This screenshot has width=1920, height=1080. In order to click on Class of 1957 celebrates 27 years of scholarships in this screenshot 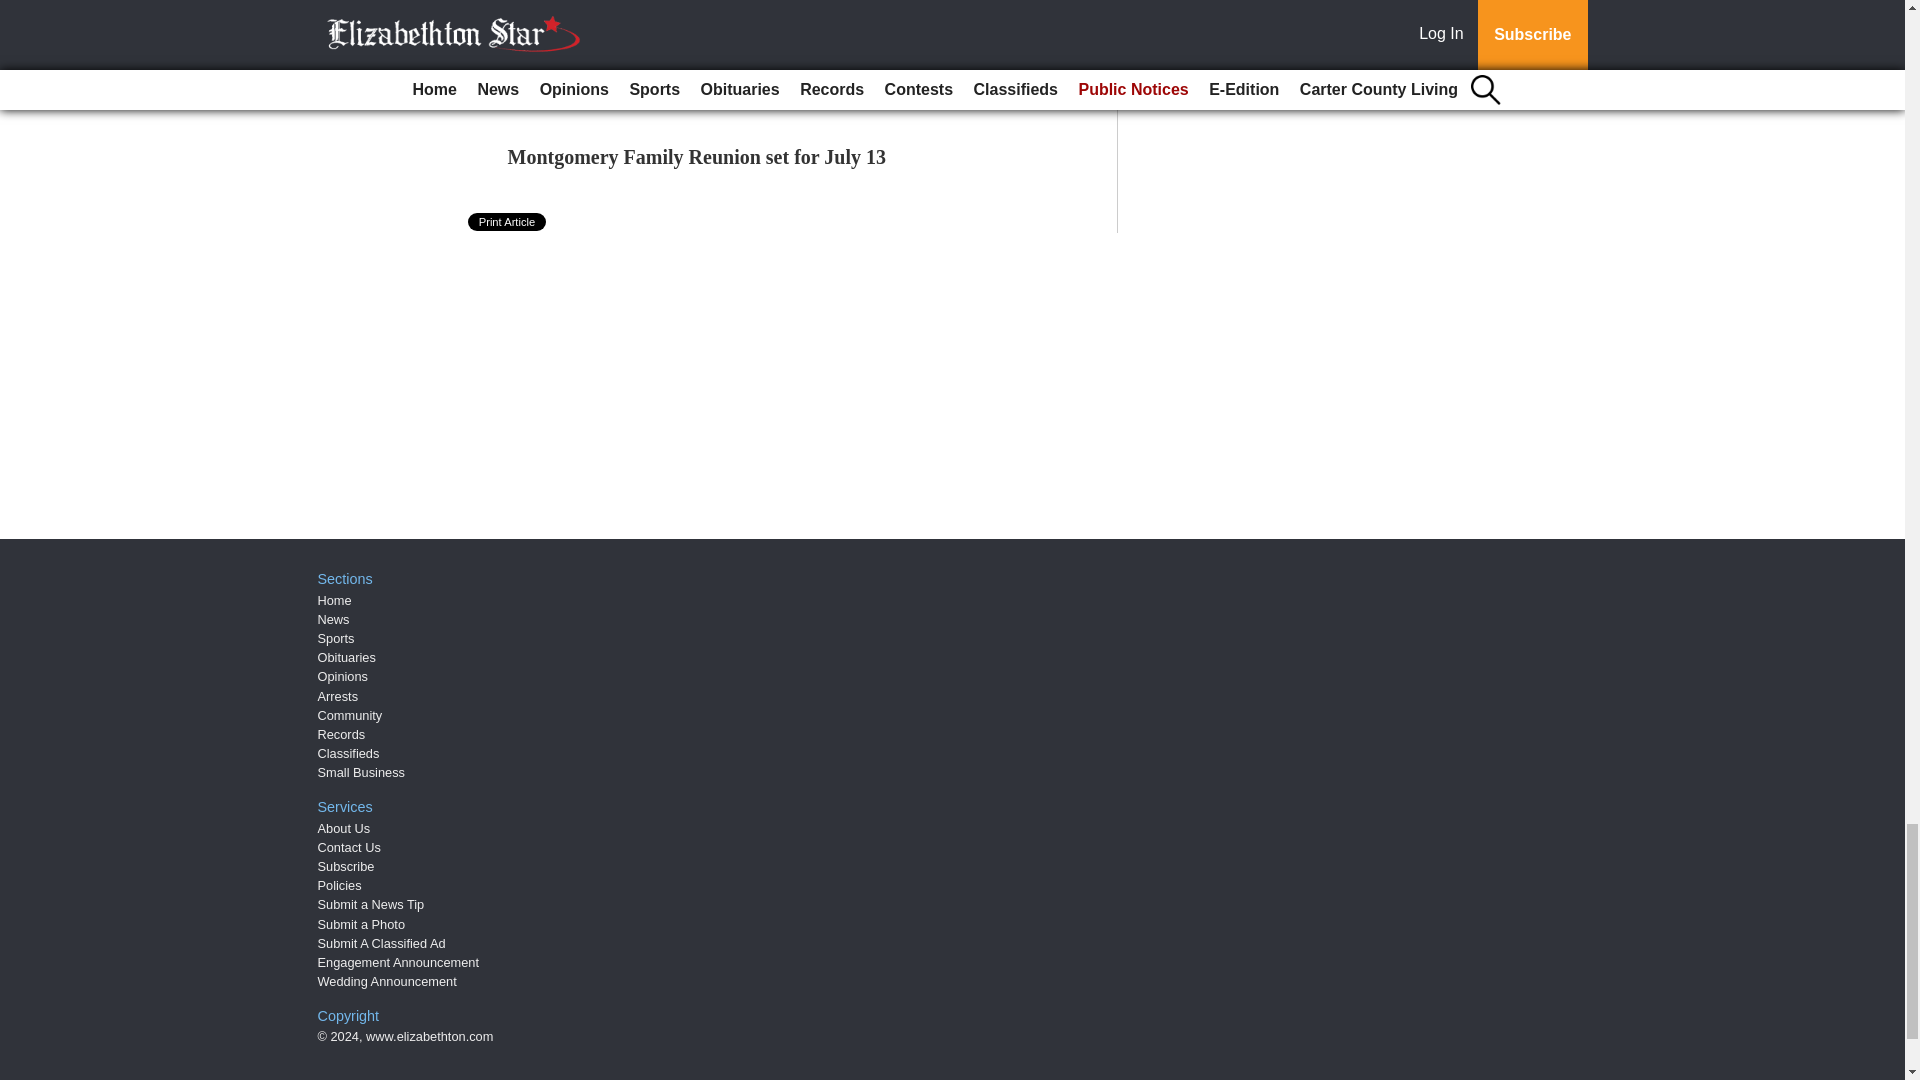, I will do `click(658, 7)`.